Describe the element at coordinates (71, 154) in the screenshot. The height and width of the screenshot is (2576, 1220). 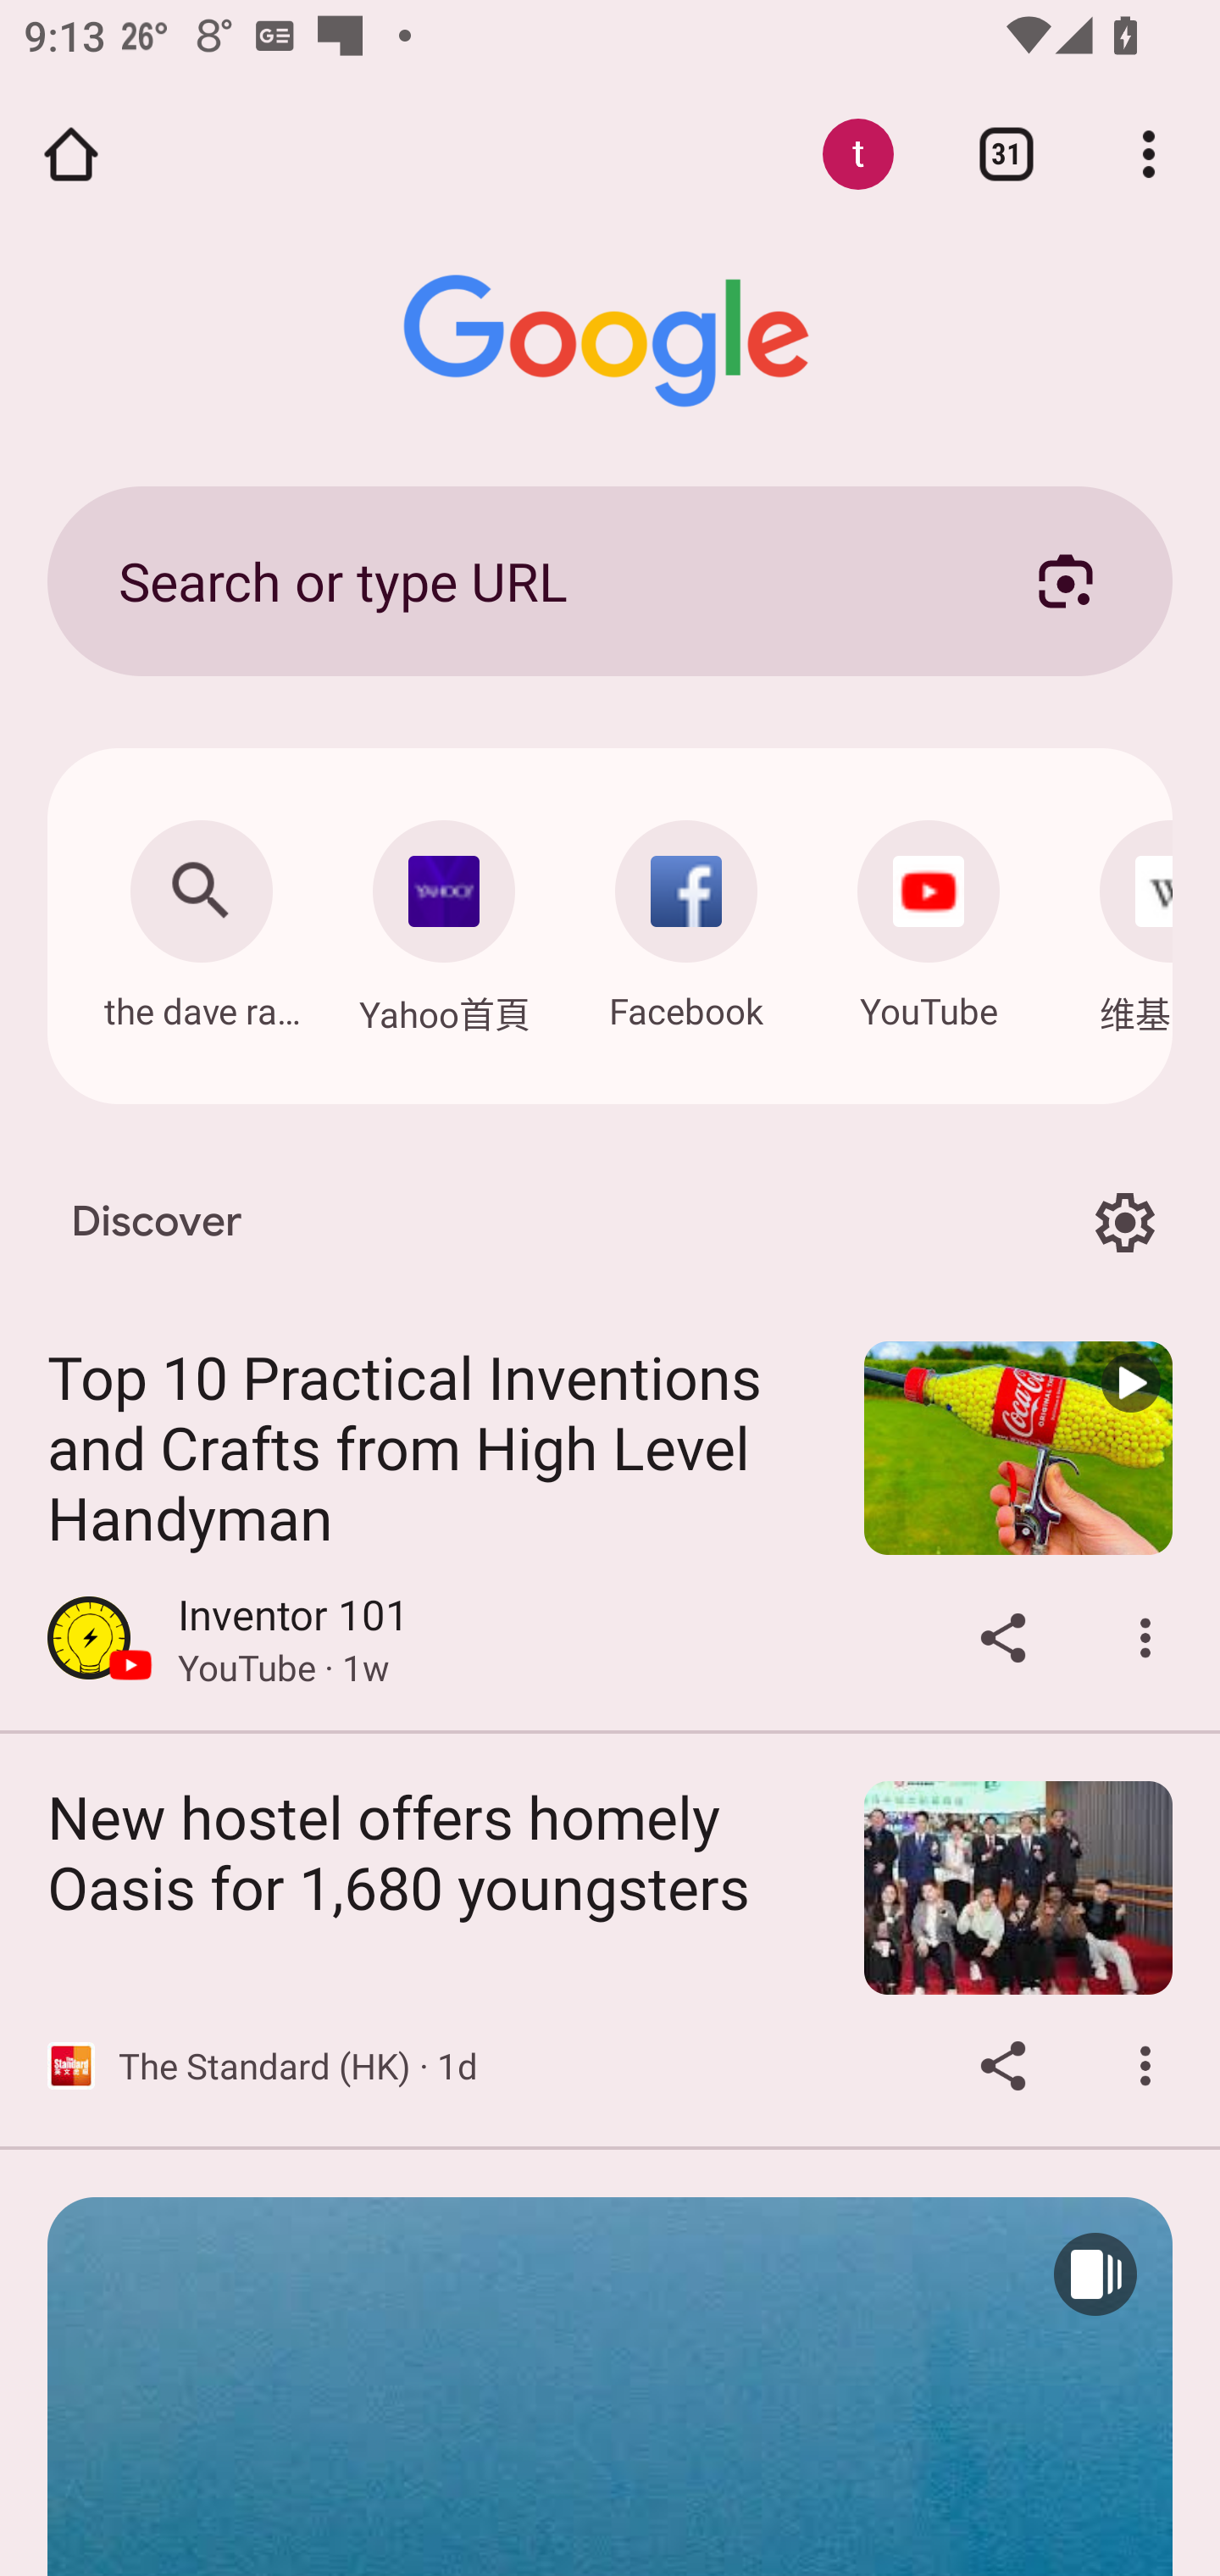
I see `Open the home page` at that location.